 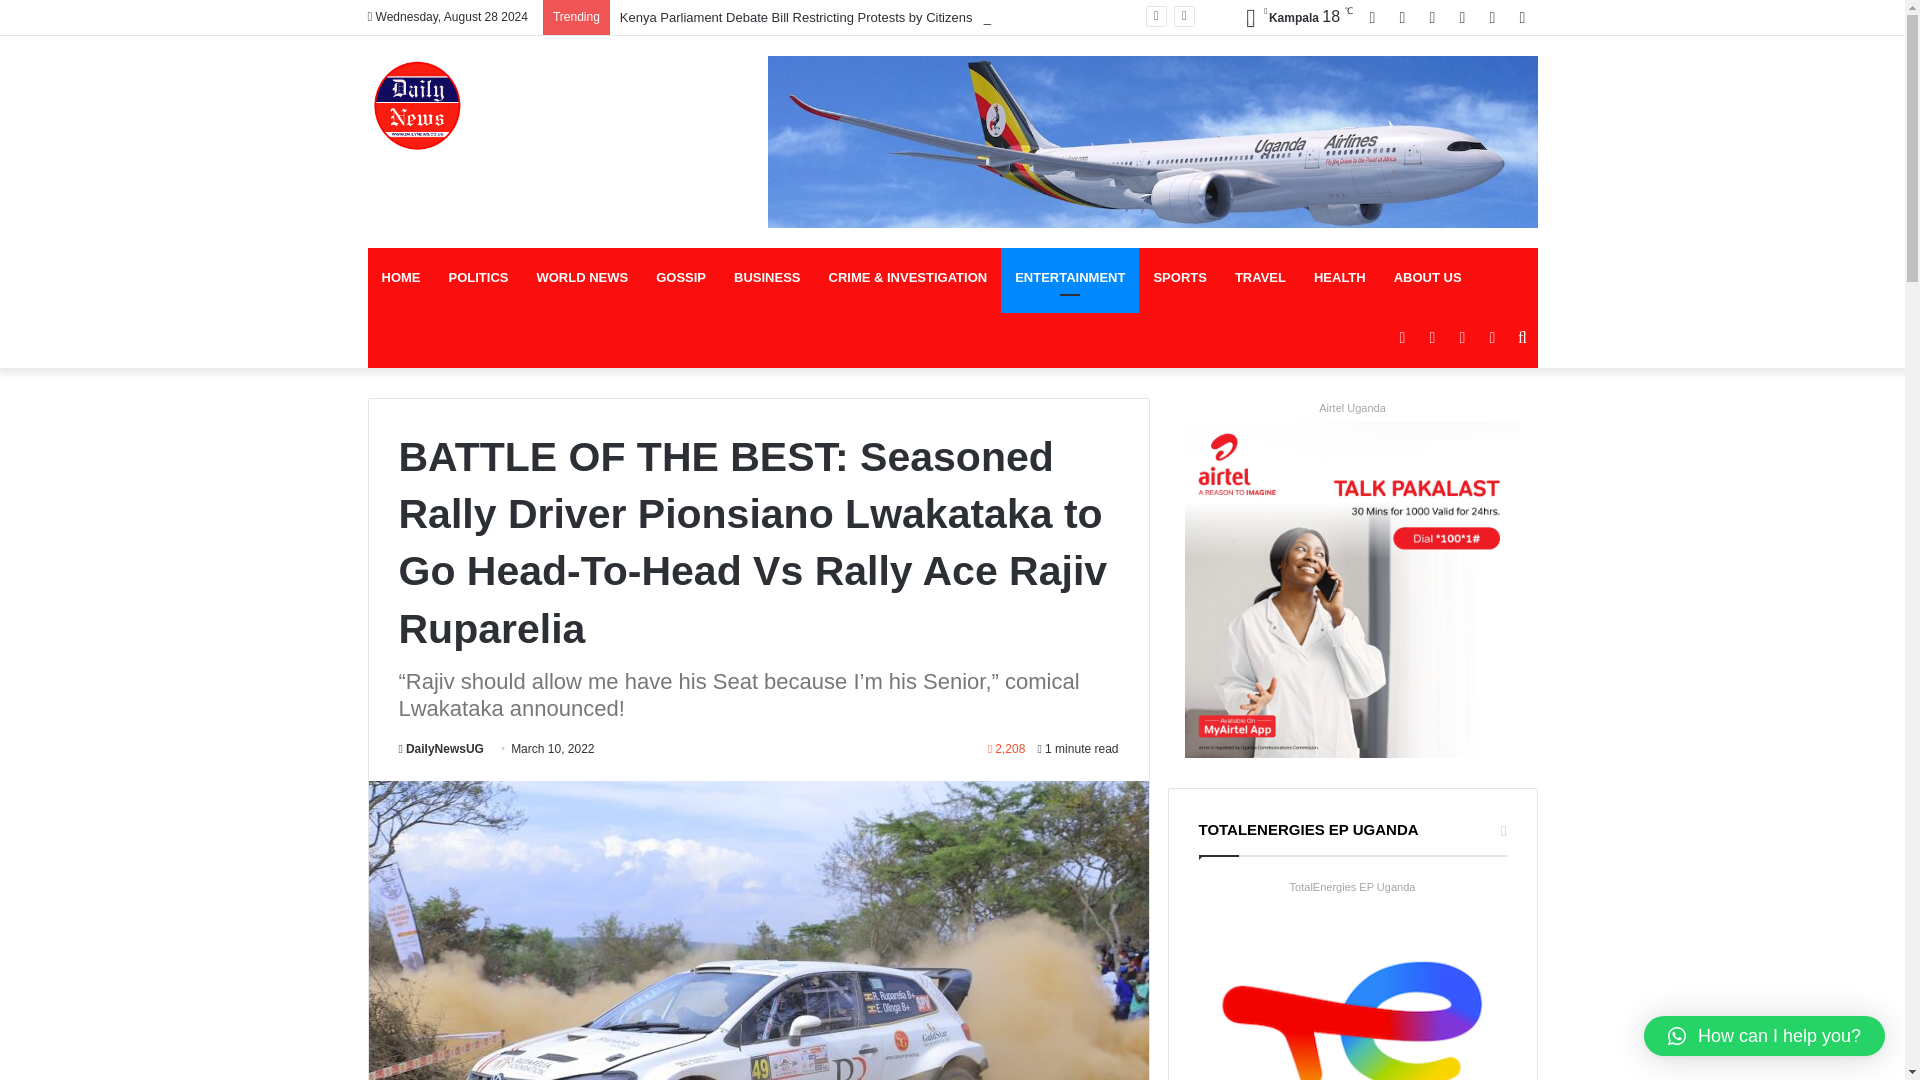 I want to click on TRAVEL, so click(x=1260, y=278).